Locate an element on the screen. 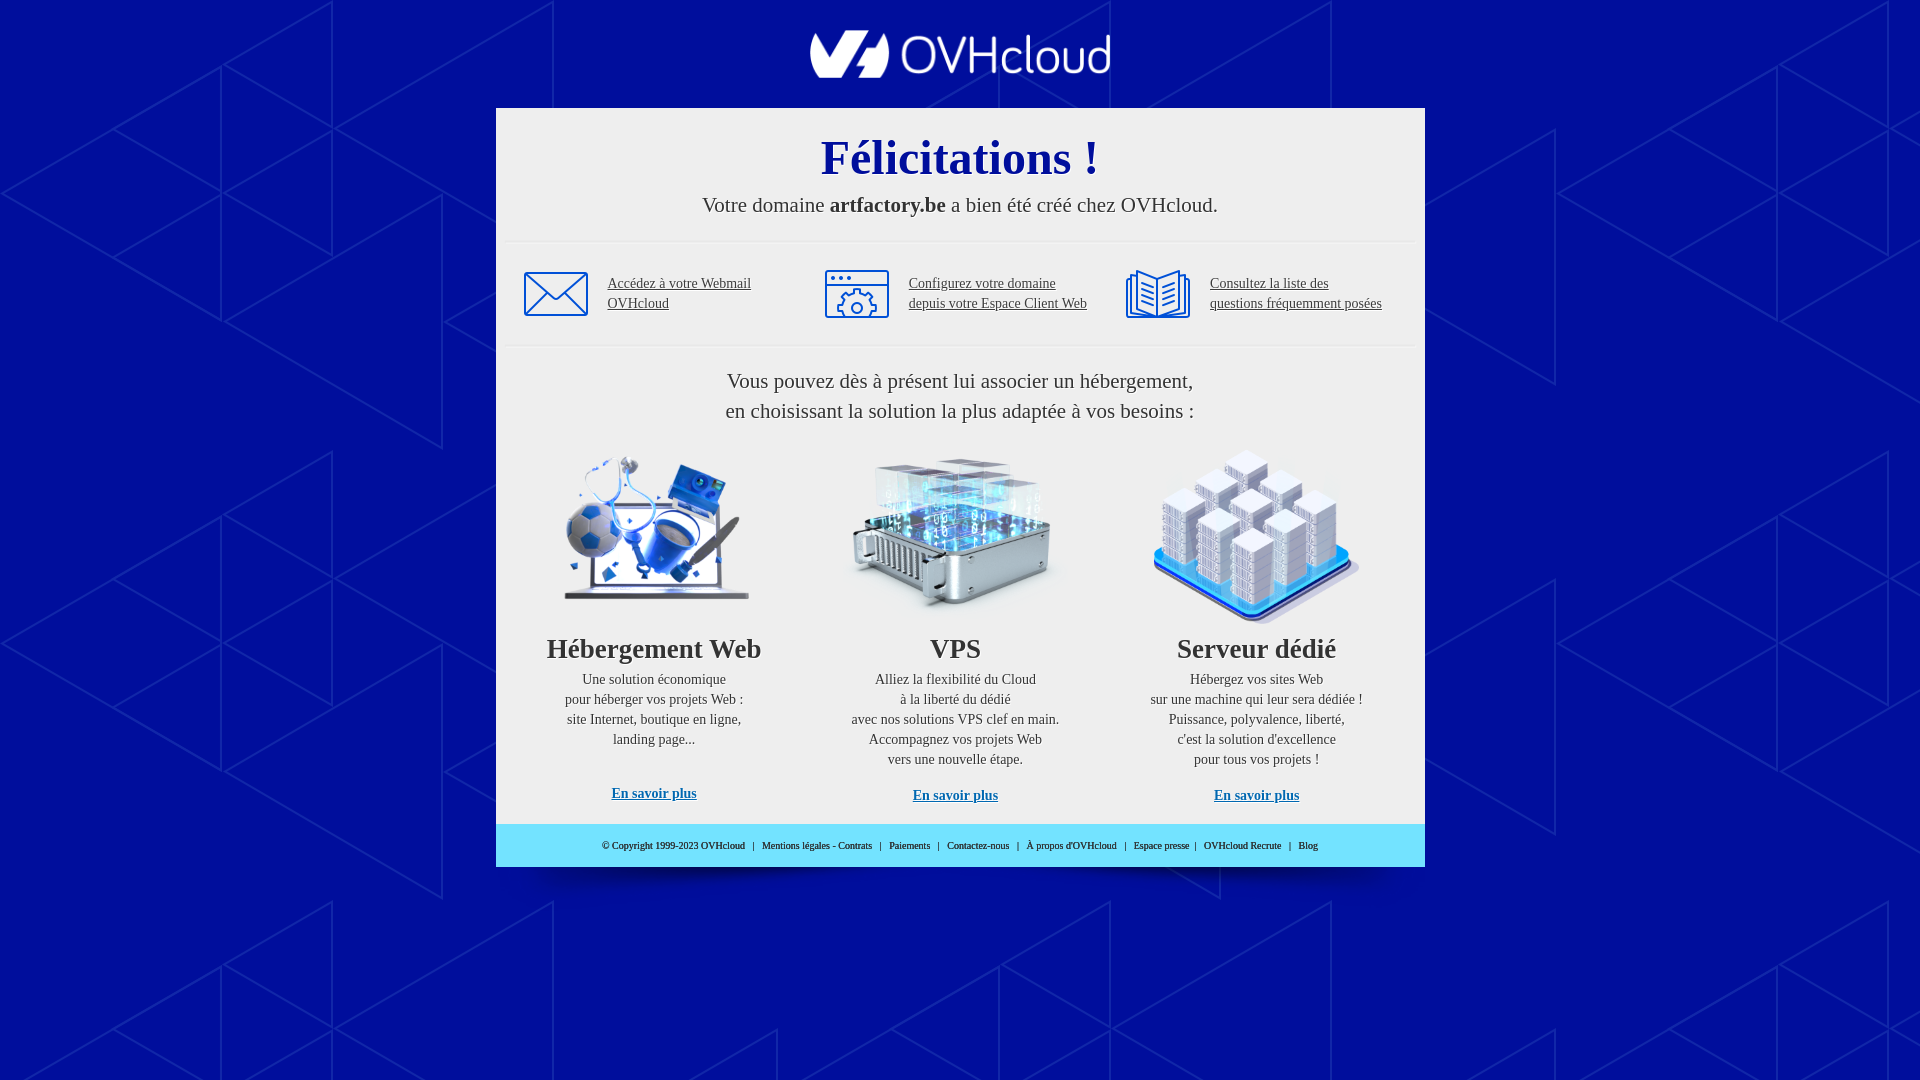  Contactez-nous is located at coordinates (978, 846).